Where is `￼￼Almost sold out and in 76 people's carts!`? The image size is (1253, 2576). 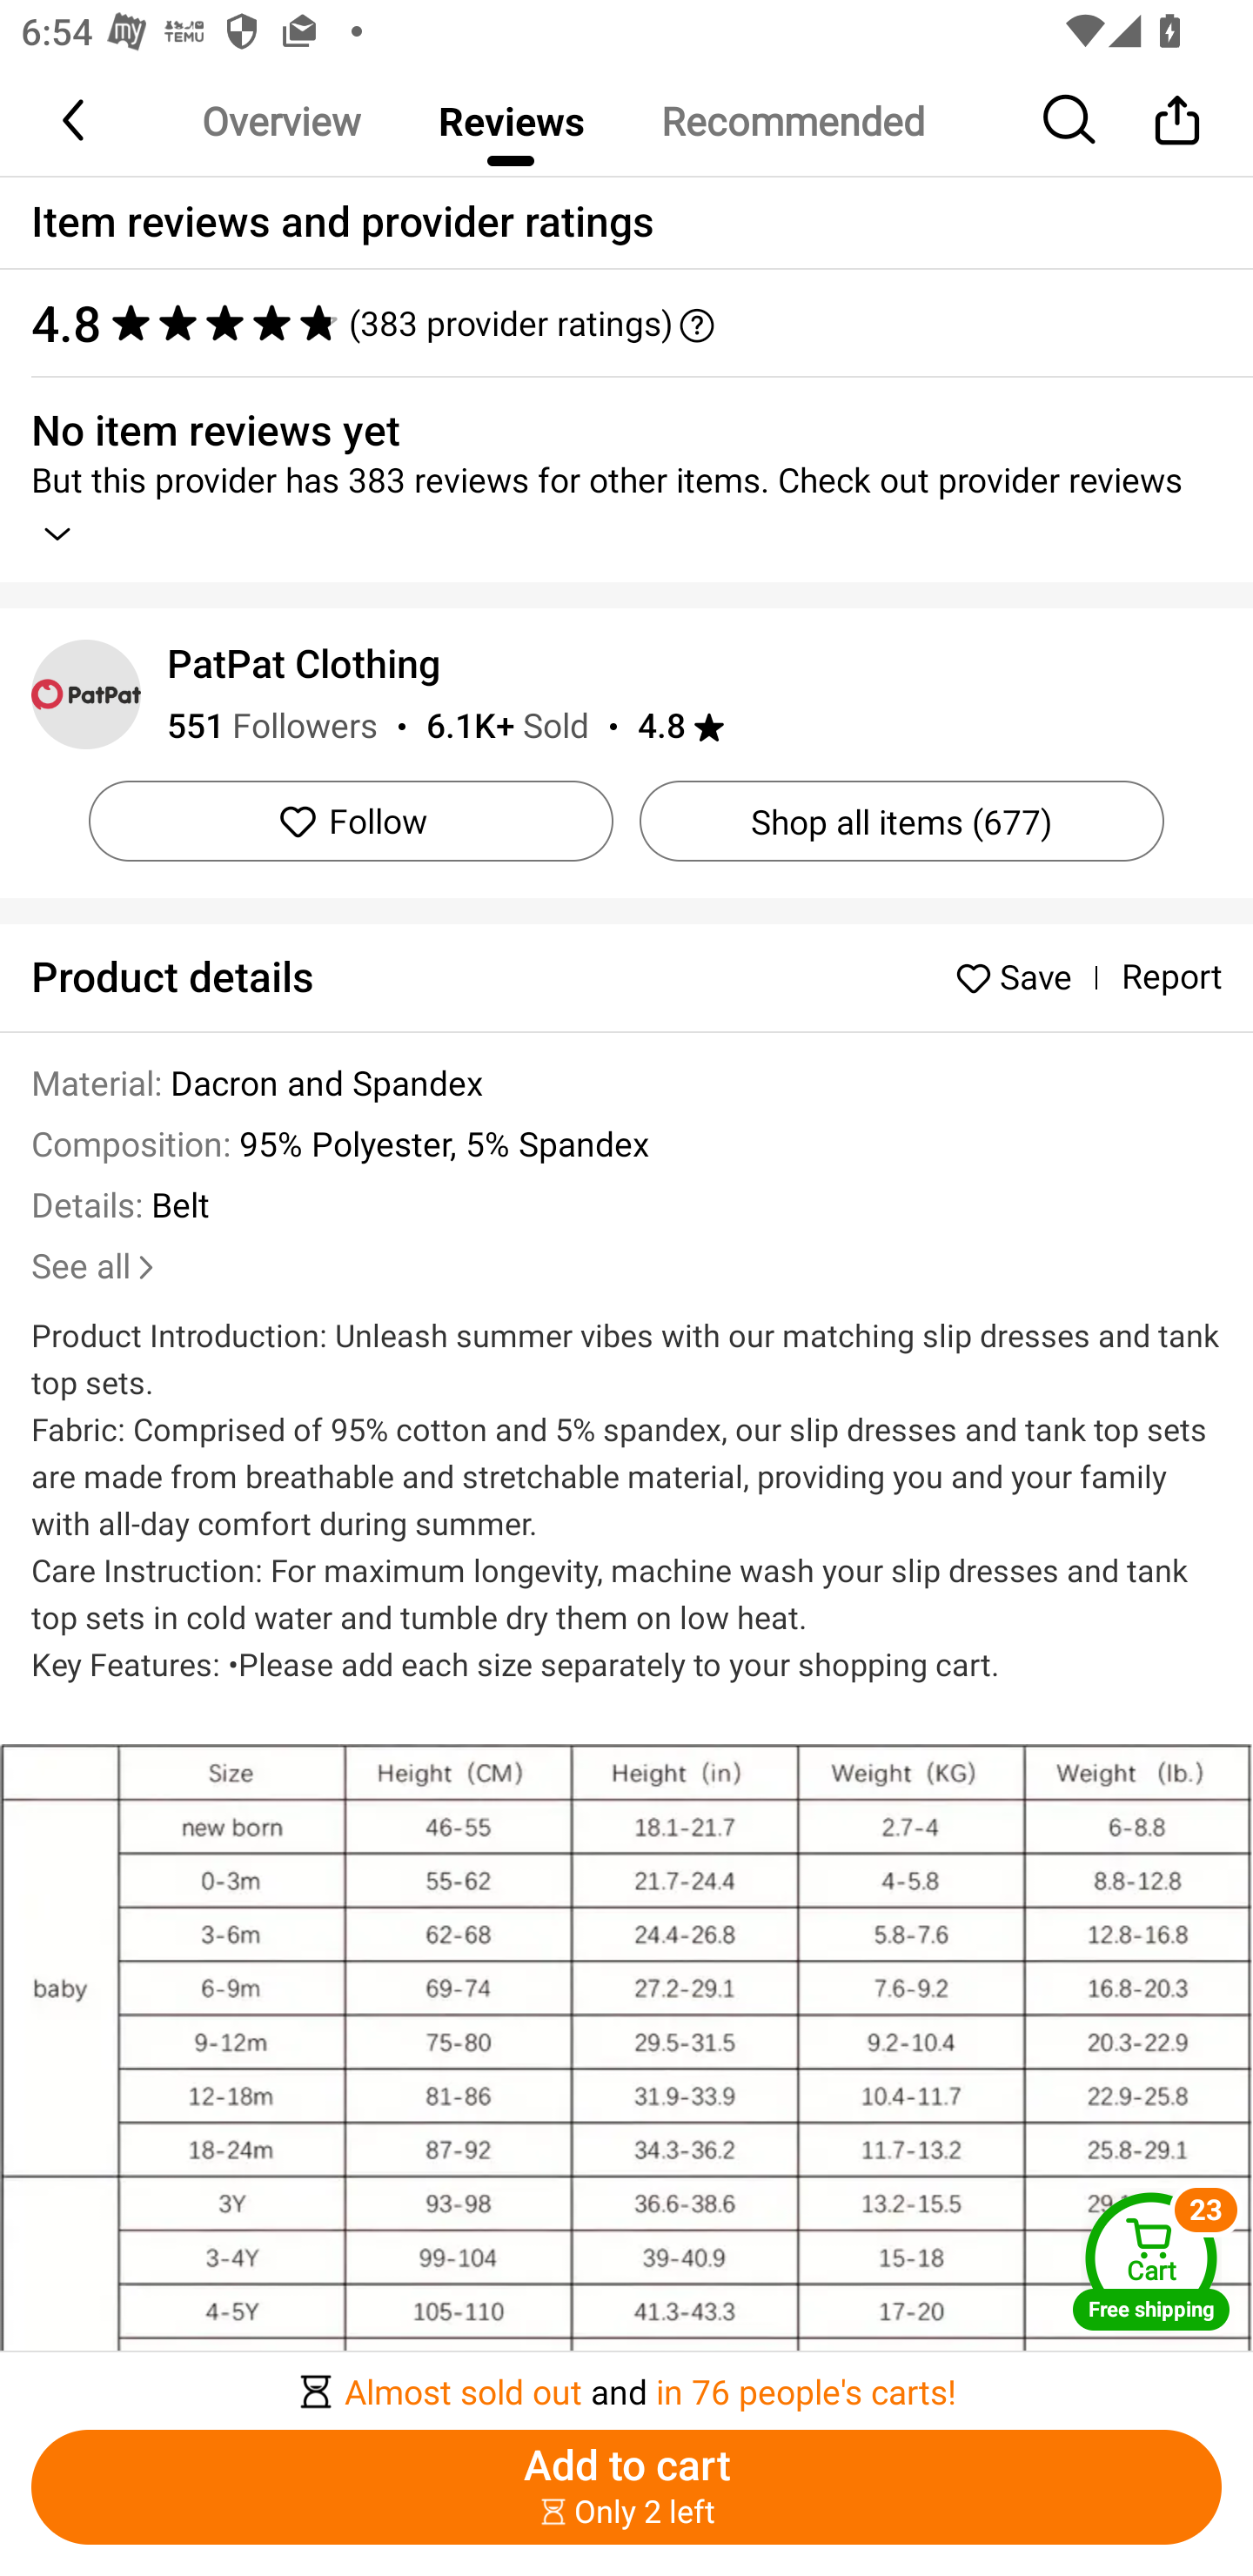
￼￼Almost sold out and in 76 people's carts! is located at coordinates (626, 2383).